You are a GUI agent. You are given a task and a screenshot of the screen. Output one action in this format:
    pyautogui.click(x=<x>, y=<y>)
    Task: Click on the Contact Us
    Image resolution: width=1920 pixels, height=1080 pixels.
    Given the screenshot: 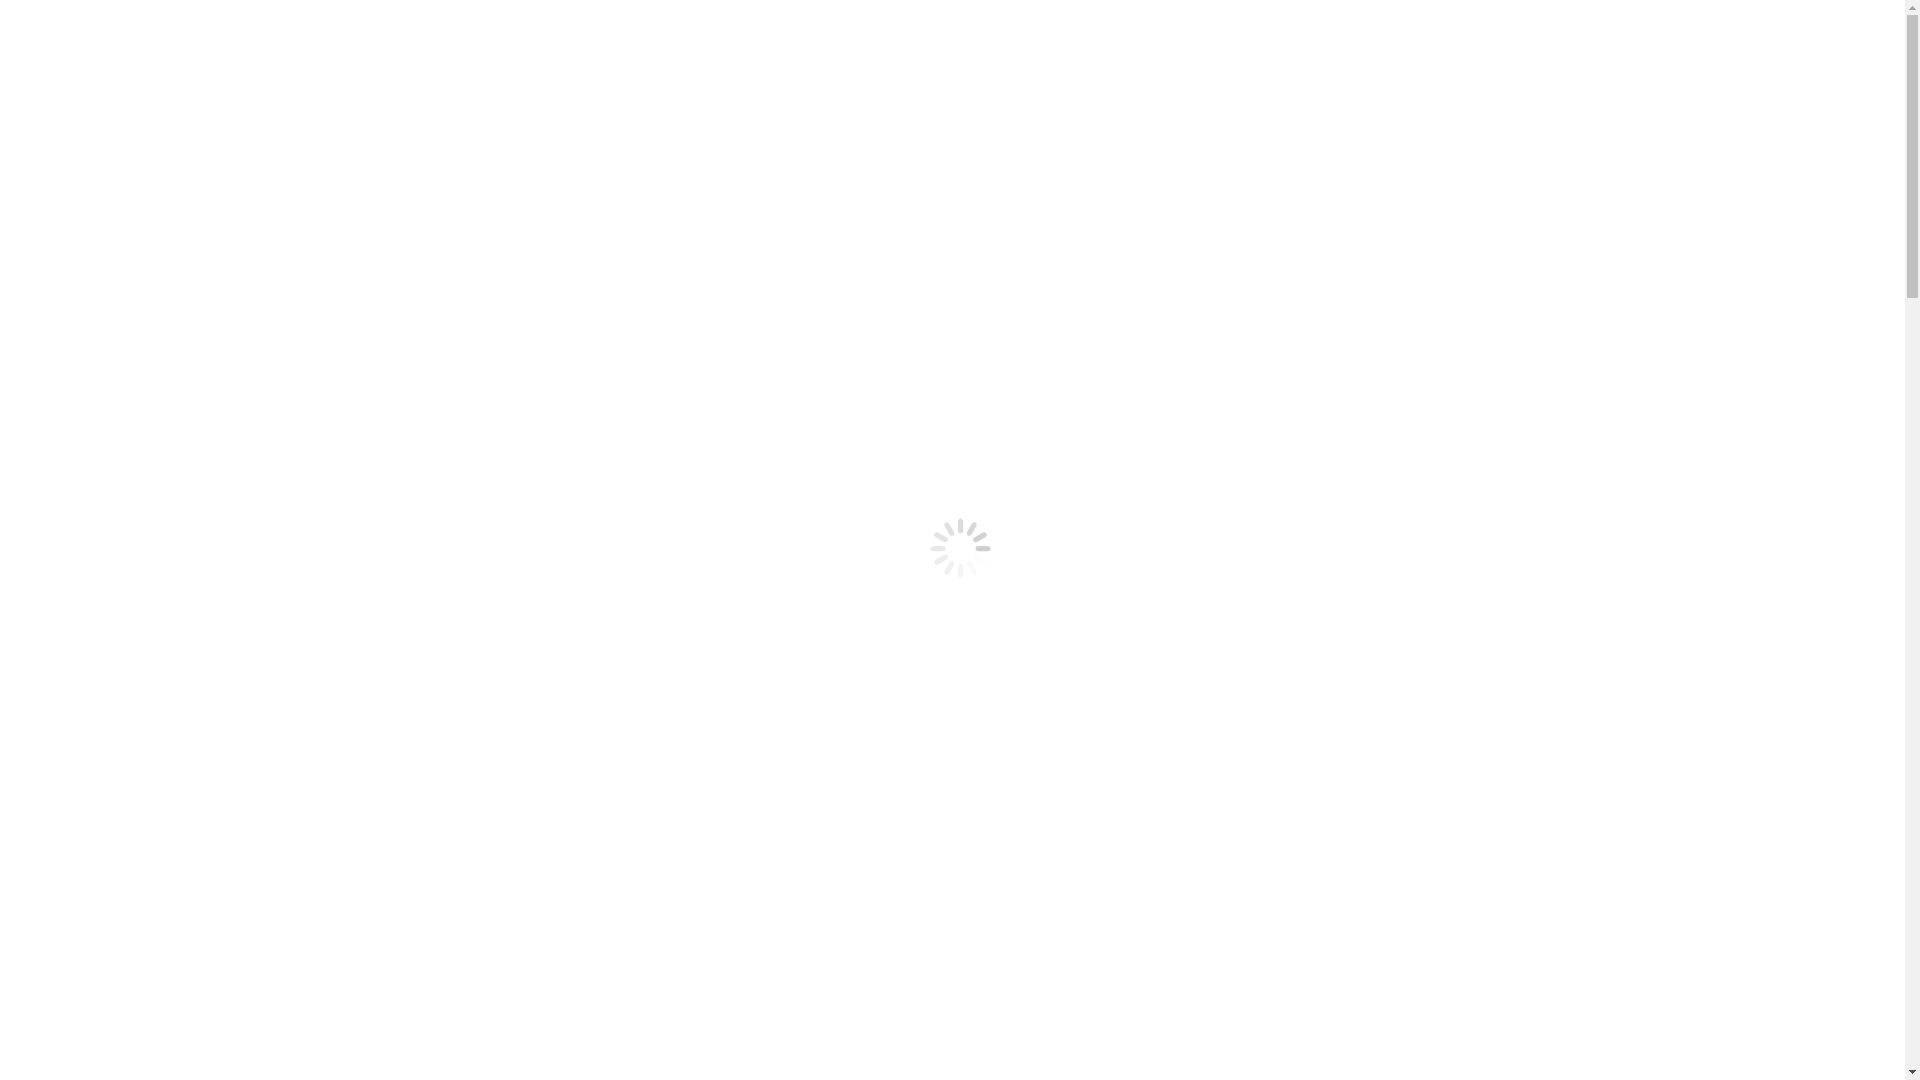 What is the action you would take?
    pyautogui.click(x=84, y=494)
    